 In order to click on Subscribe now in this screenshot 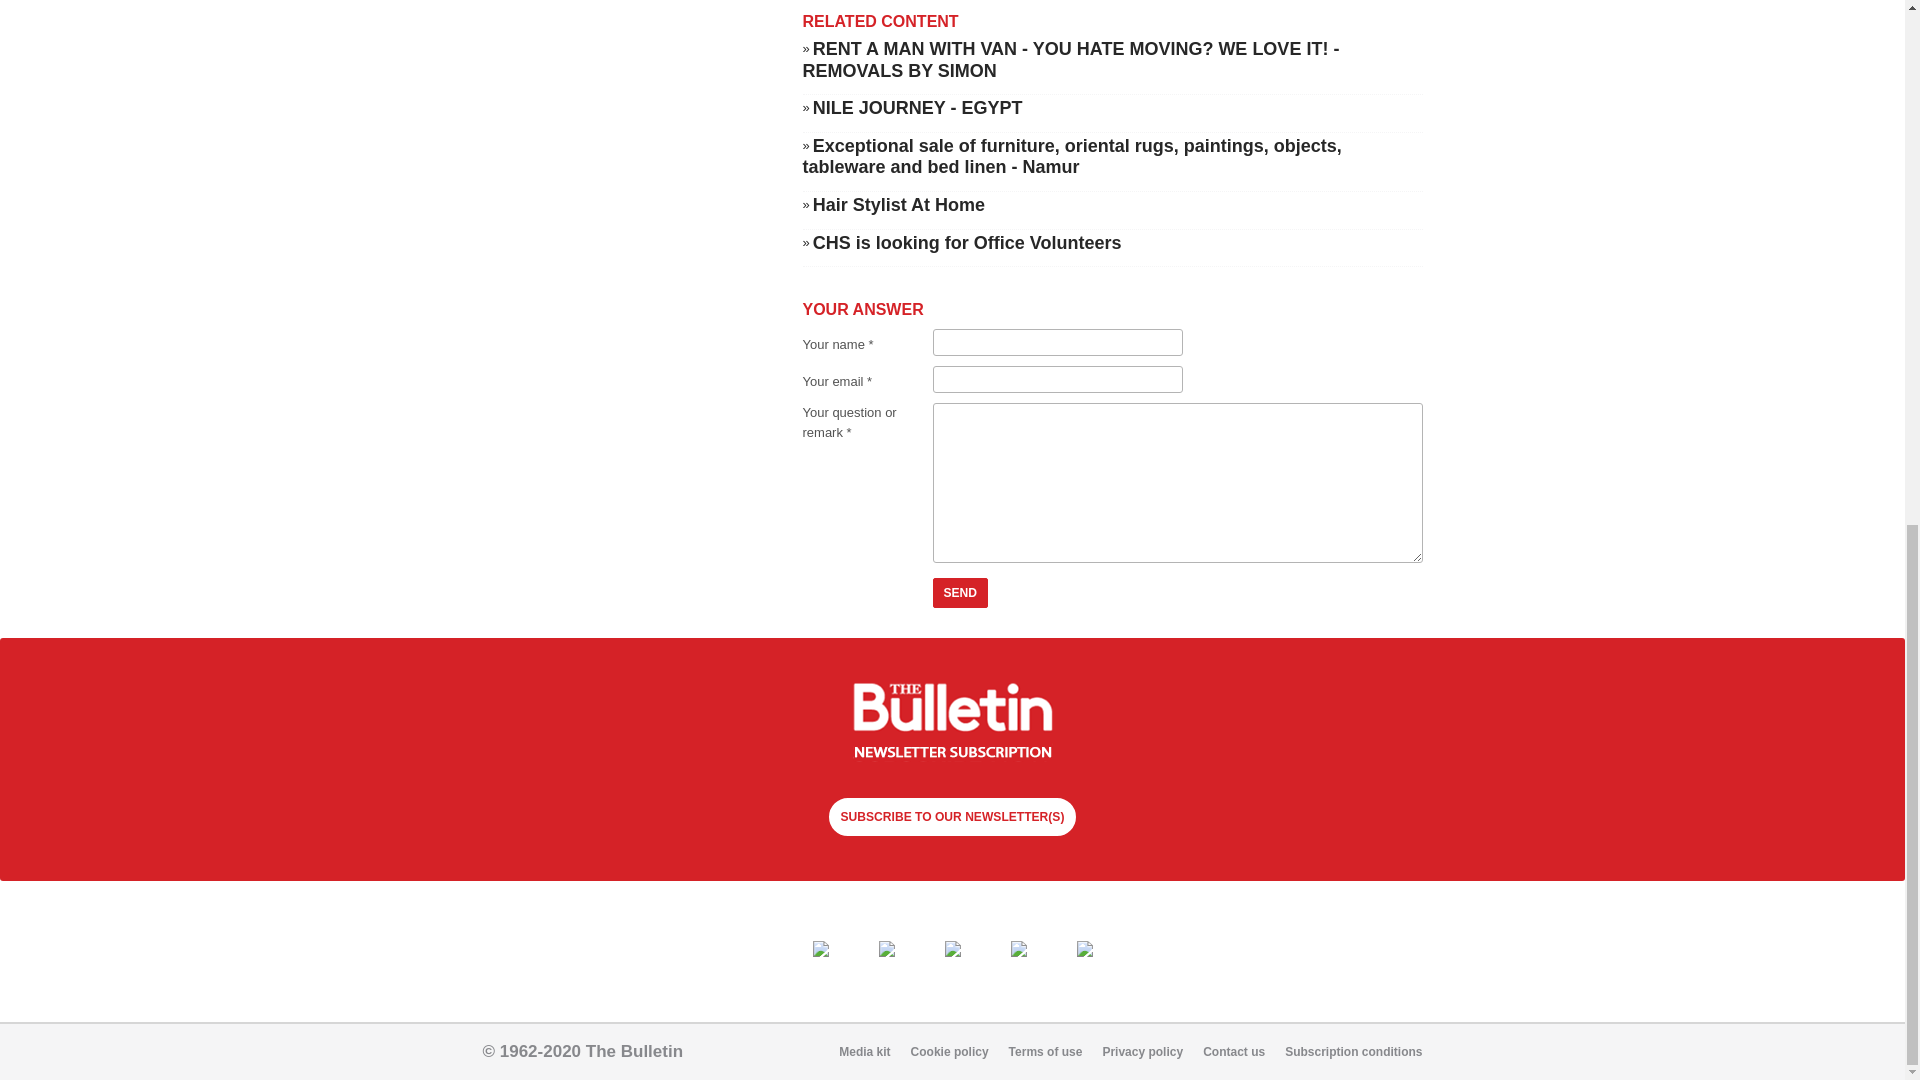, I will do `click(952, 722)`.